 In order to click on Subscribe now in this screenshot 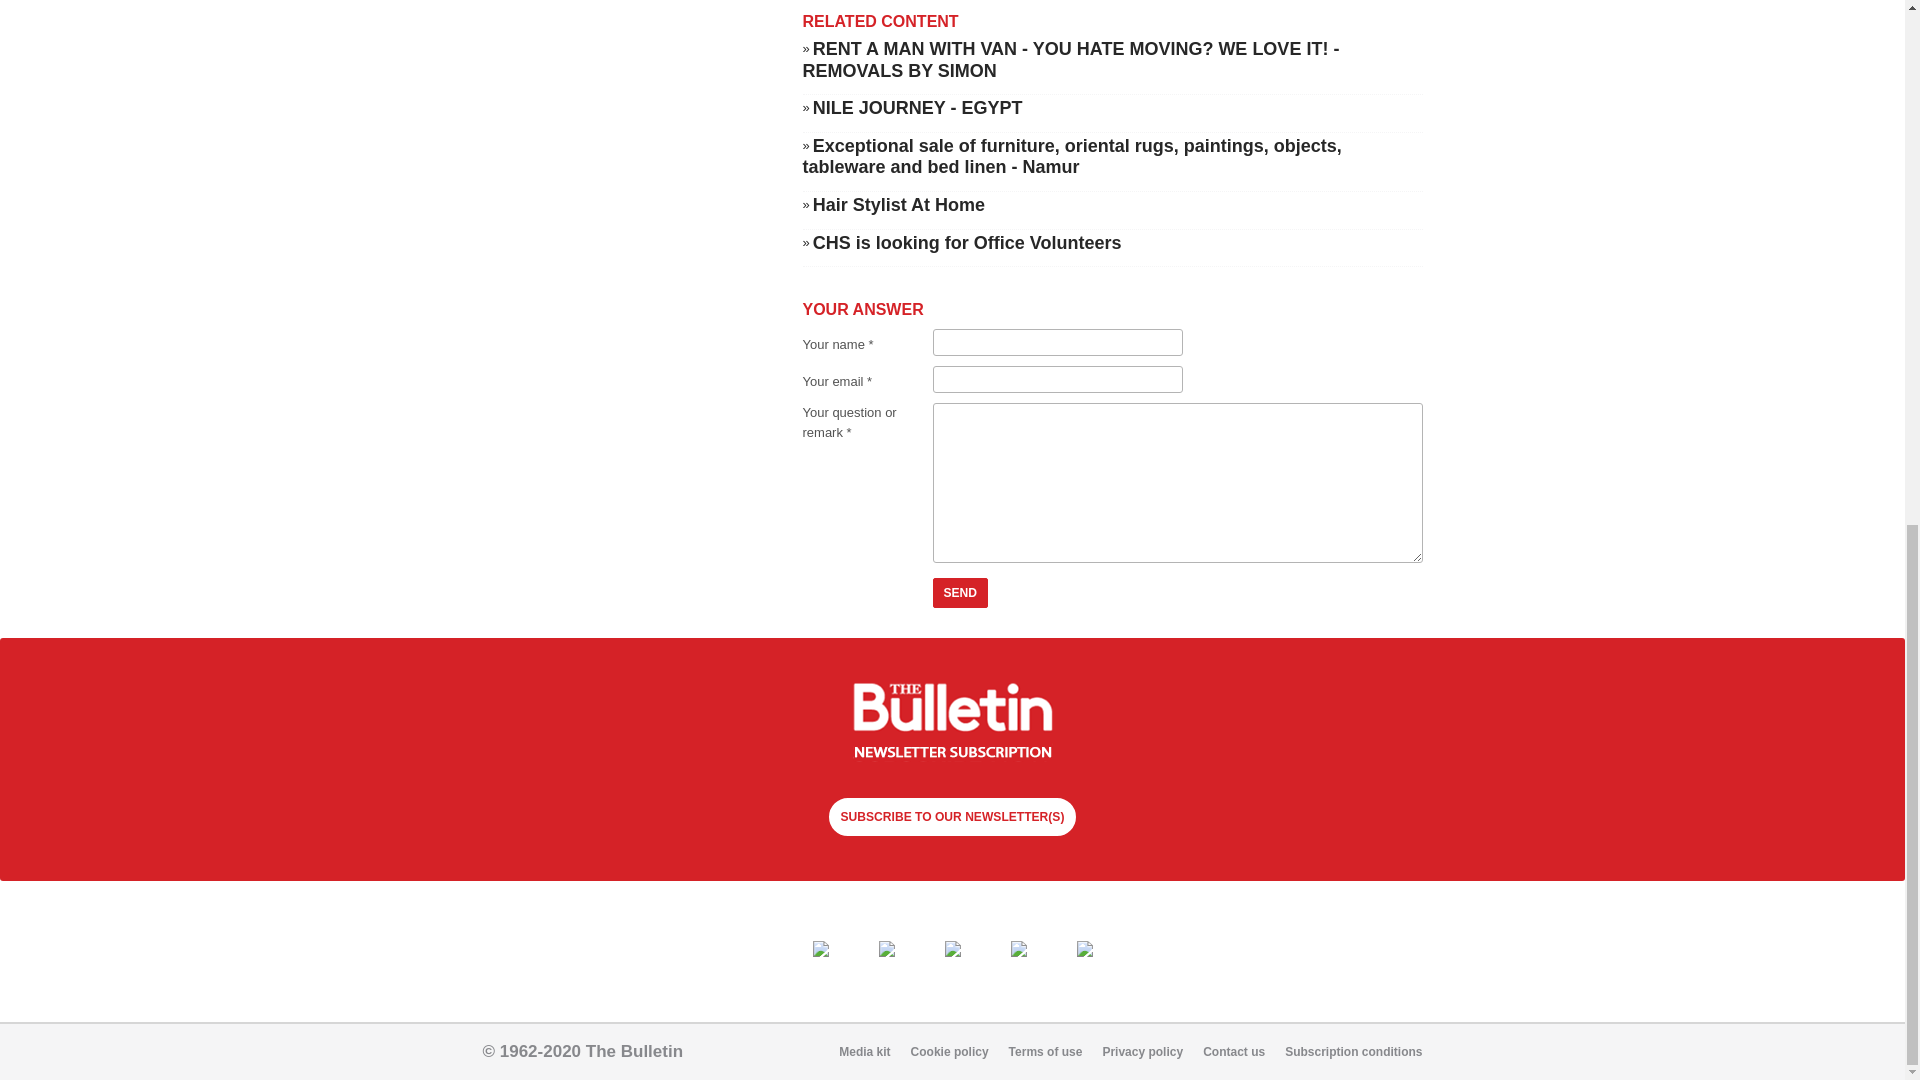, I will do `click(952, 722)`.